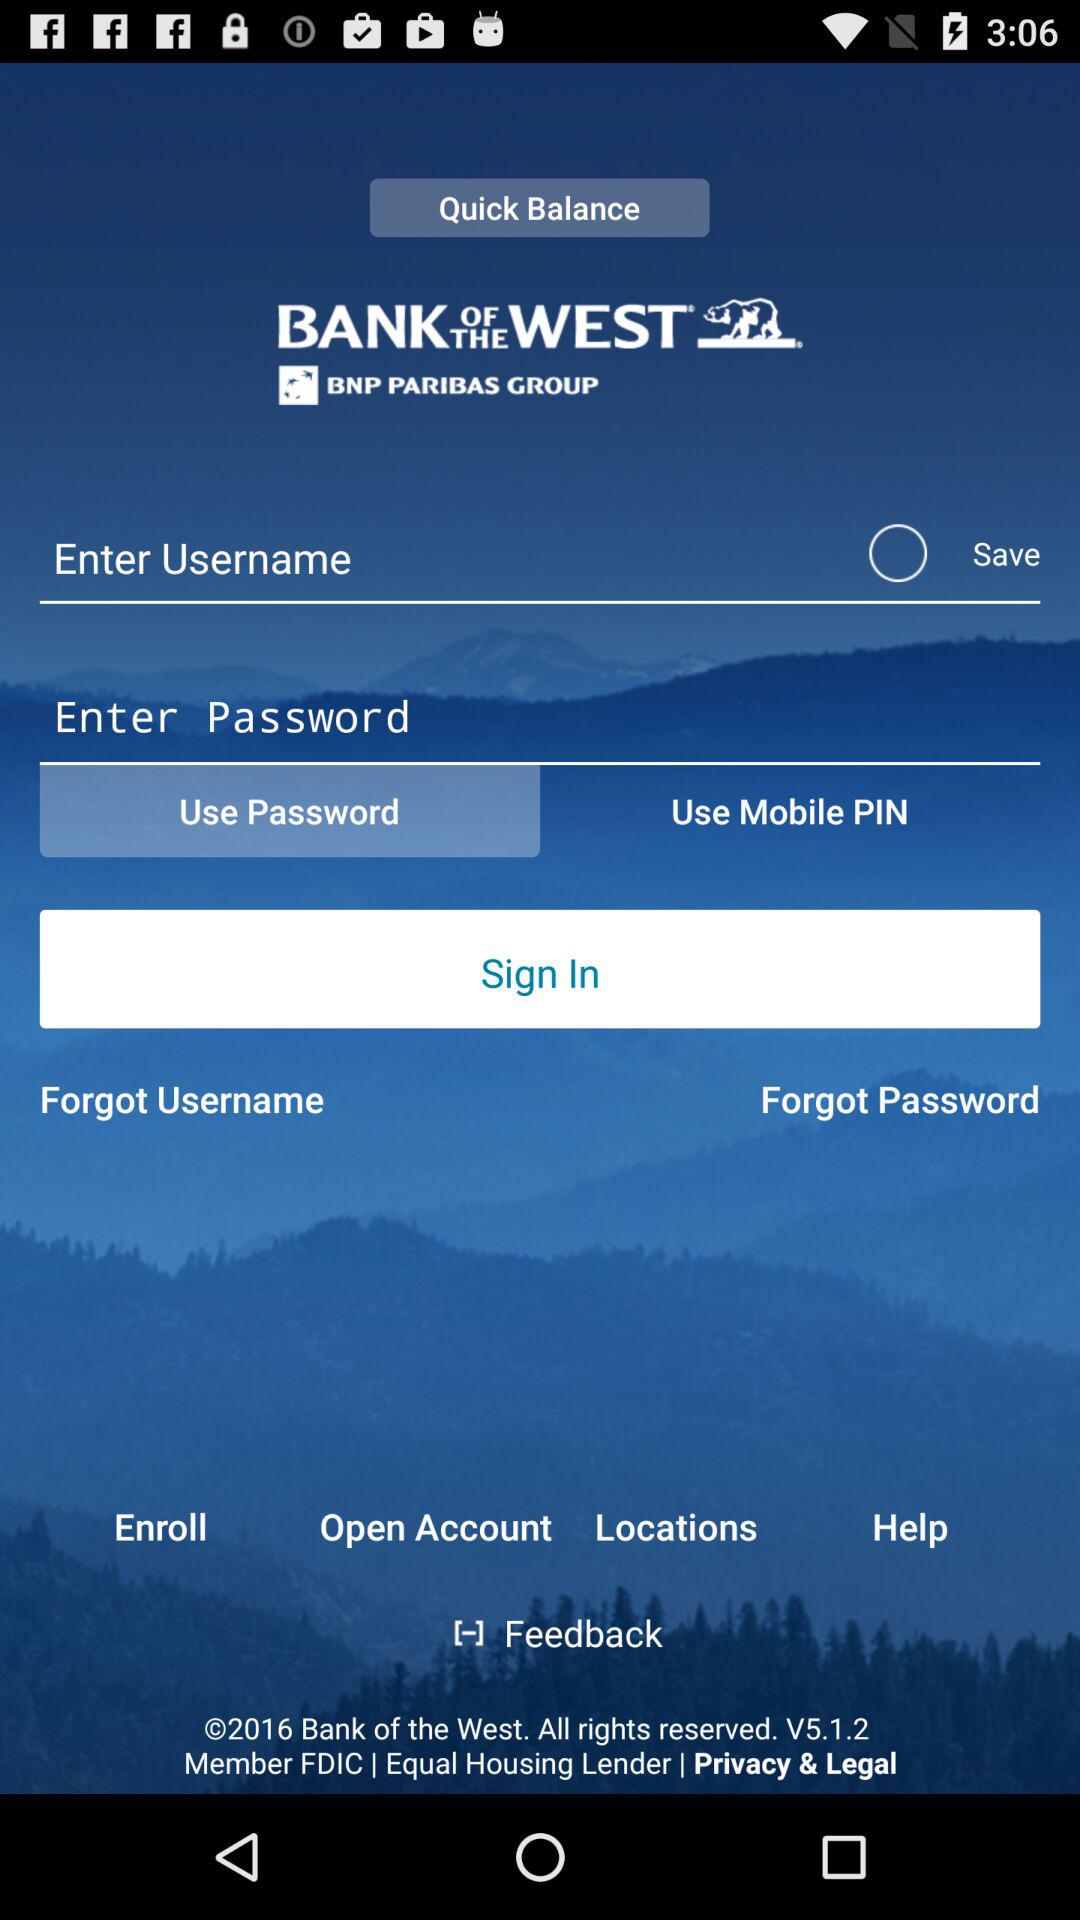 This screenshot has height=1920, width=1080. Describe the element at coordinates (675, 1526) in the screenshot. I see `launch button next to the open account icon` at that location.